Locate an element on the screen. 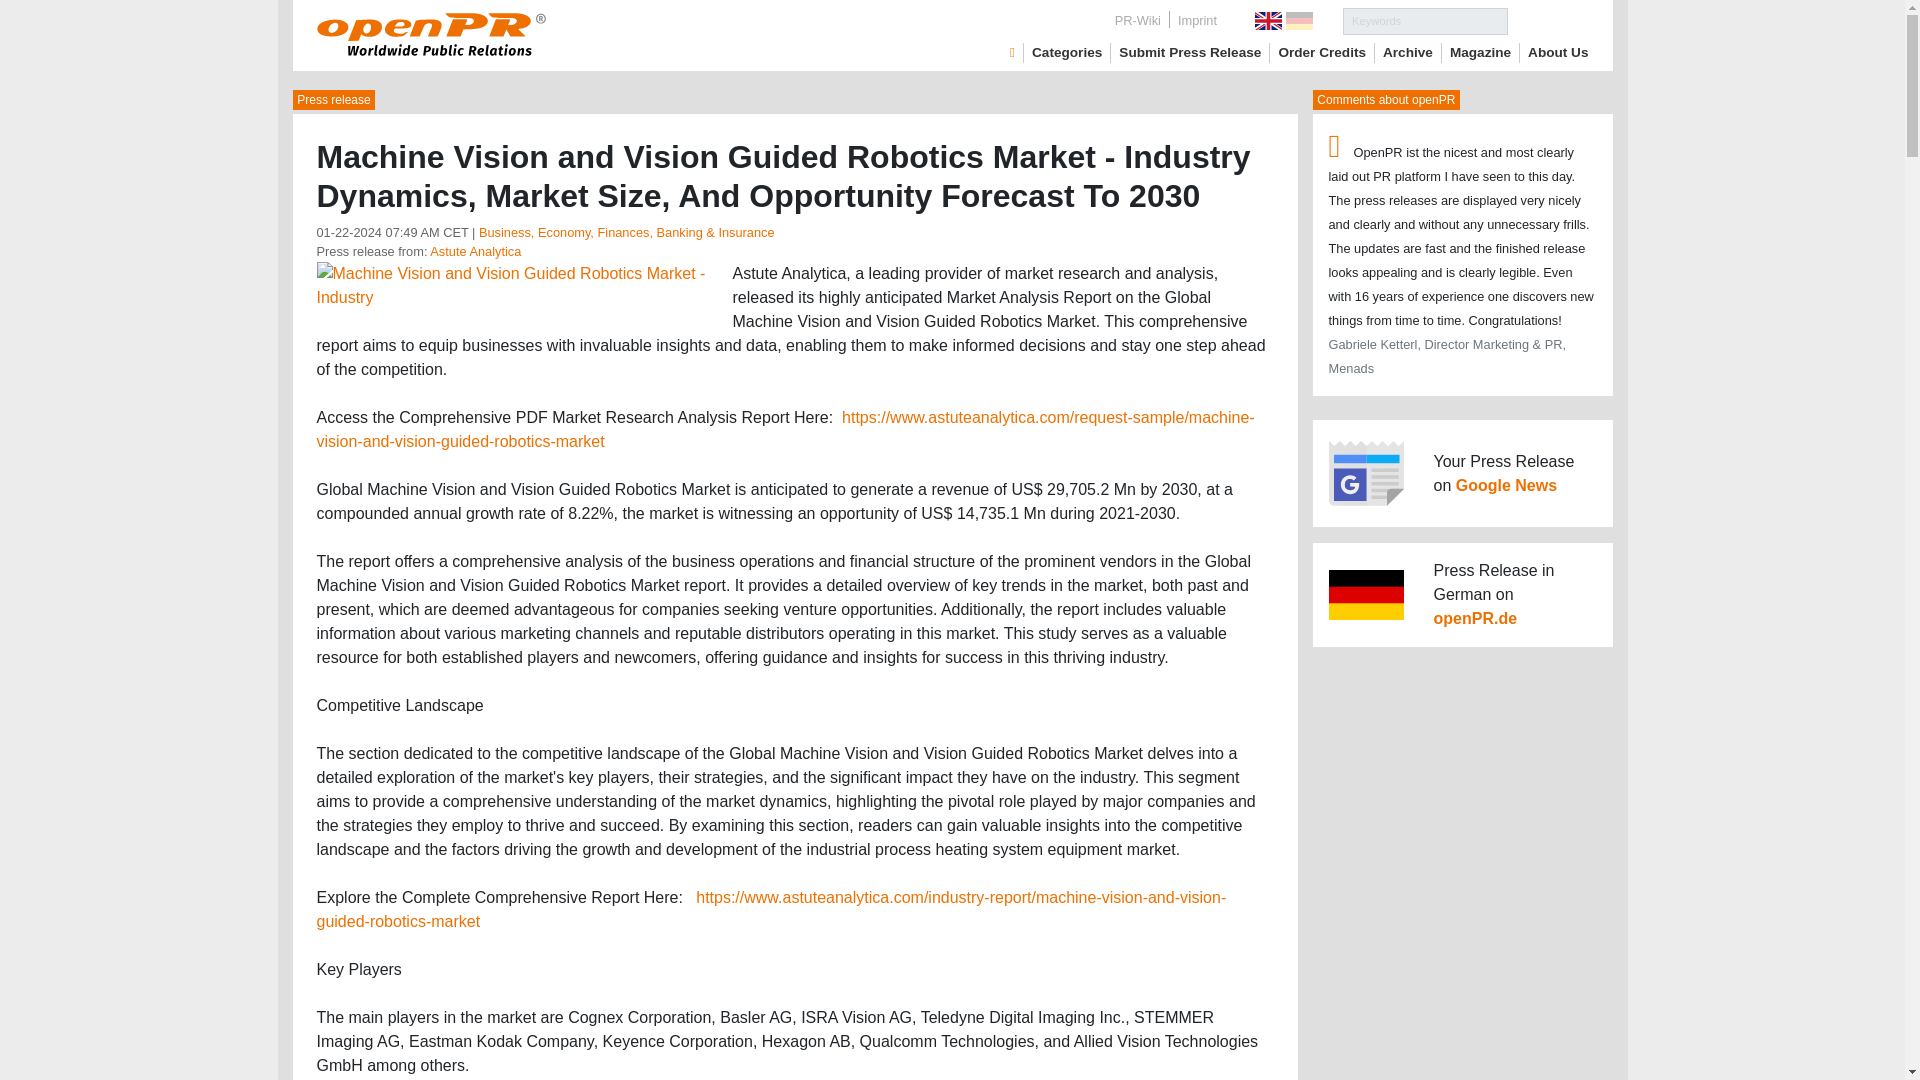 The image size is (1920, 1080). Order Credits is located at coordinates (1322, 52).